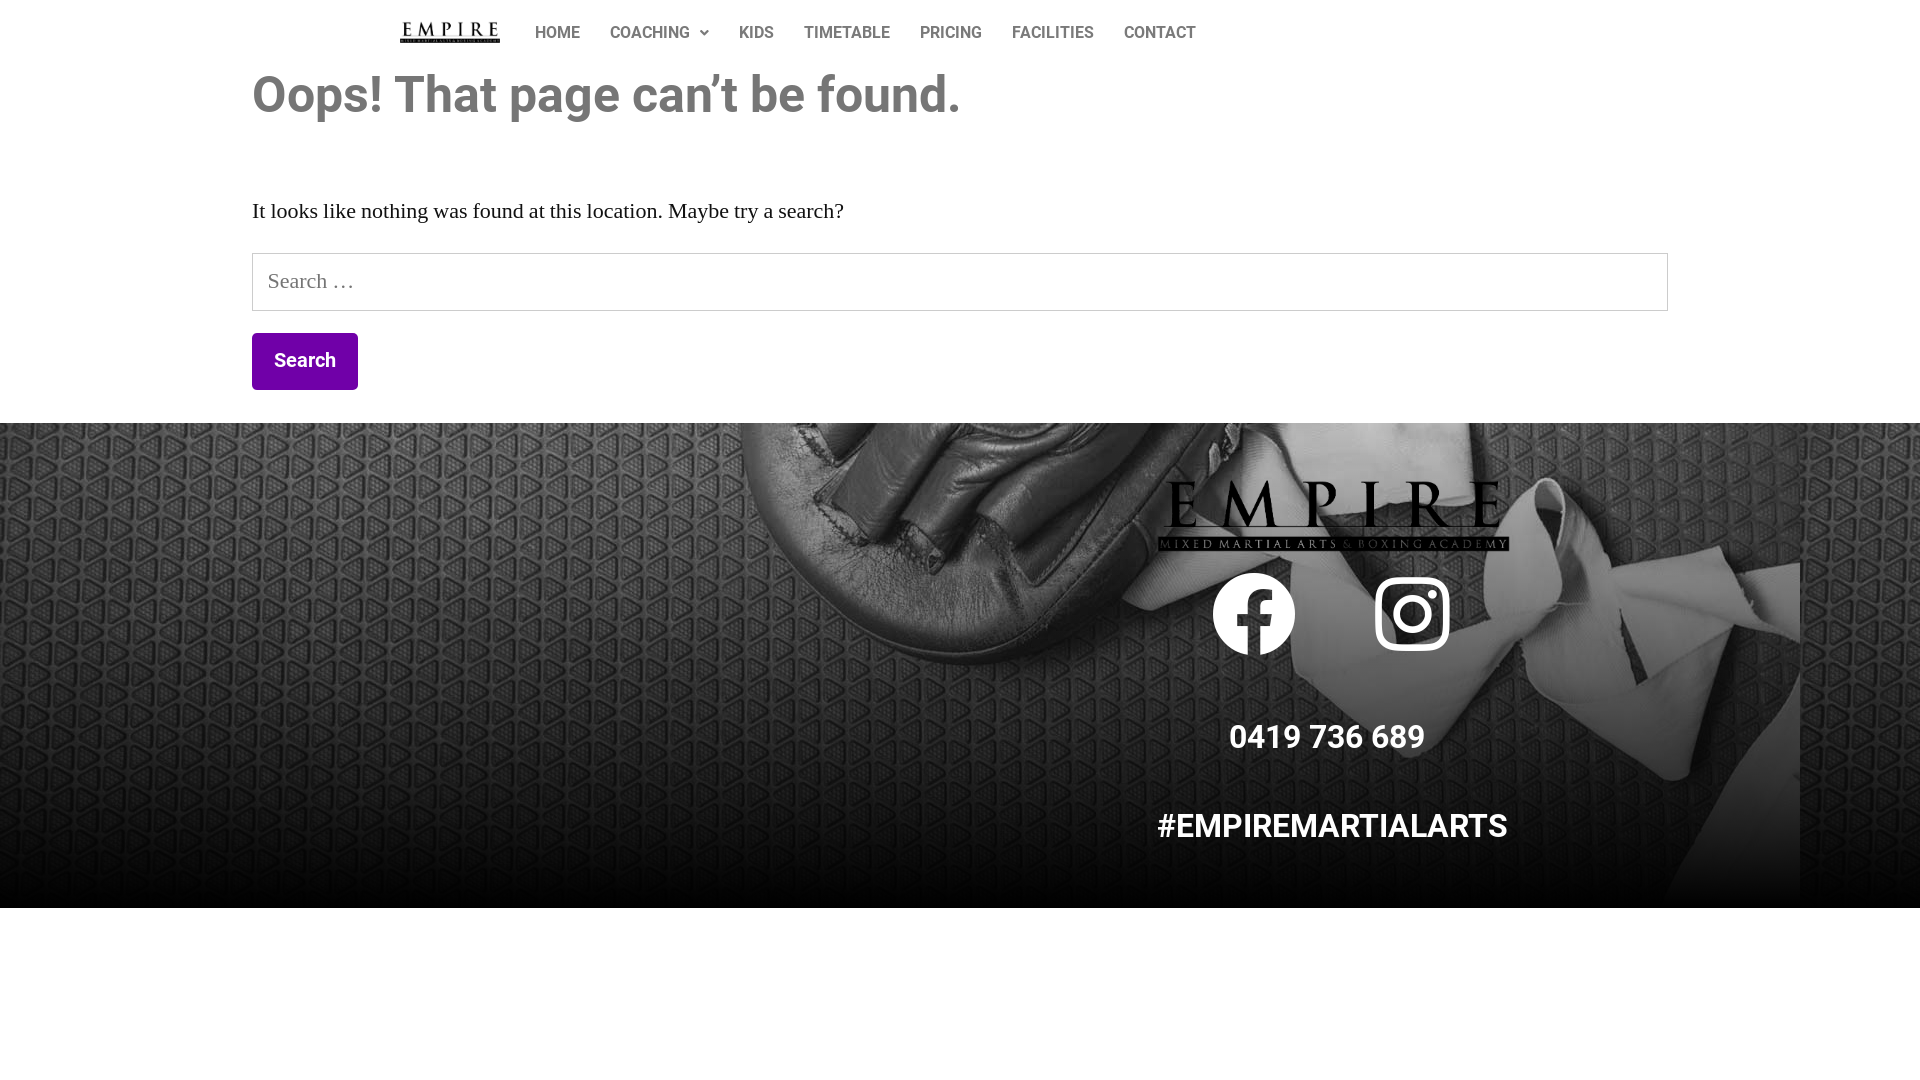 This screenshot has height=1080, width=1920. I want to click on 4/3 Northward st, Upper Coomera, so click(540, 592).